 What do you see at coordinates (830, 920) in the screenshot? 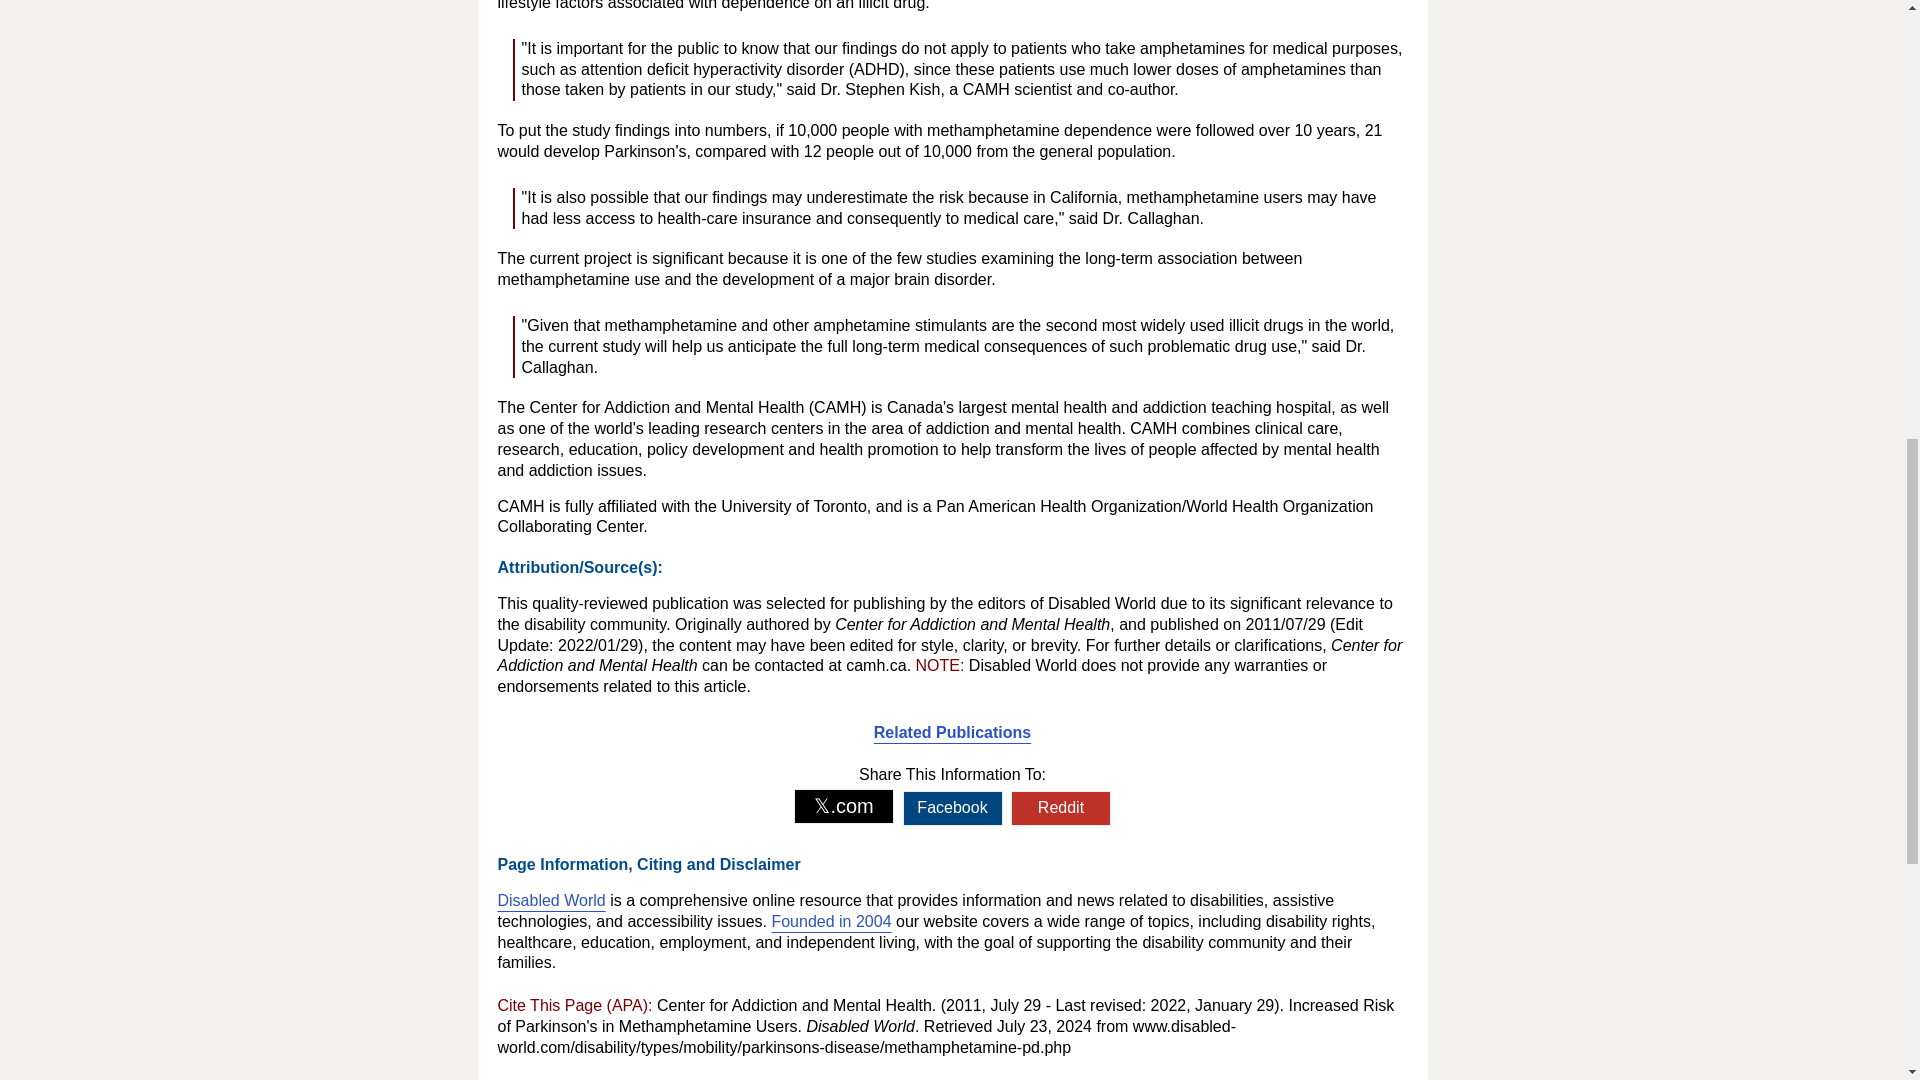
I see `Founded in 2004` at bounding box center [830, 920].